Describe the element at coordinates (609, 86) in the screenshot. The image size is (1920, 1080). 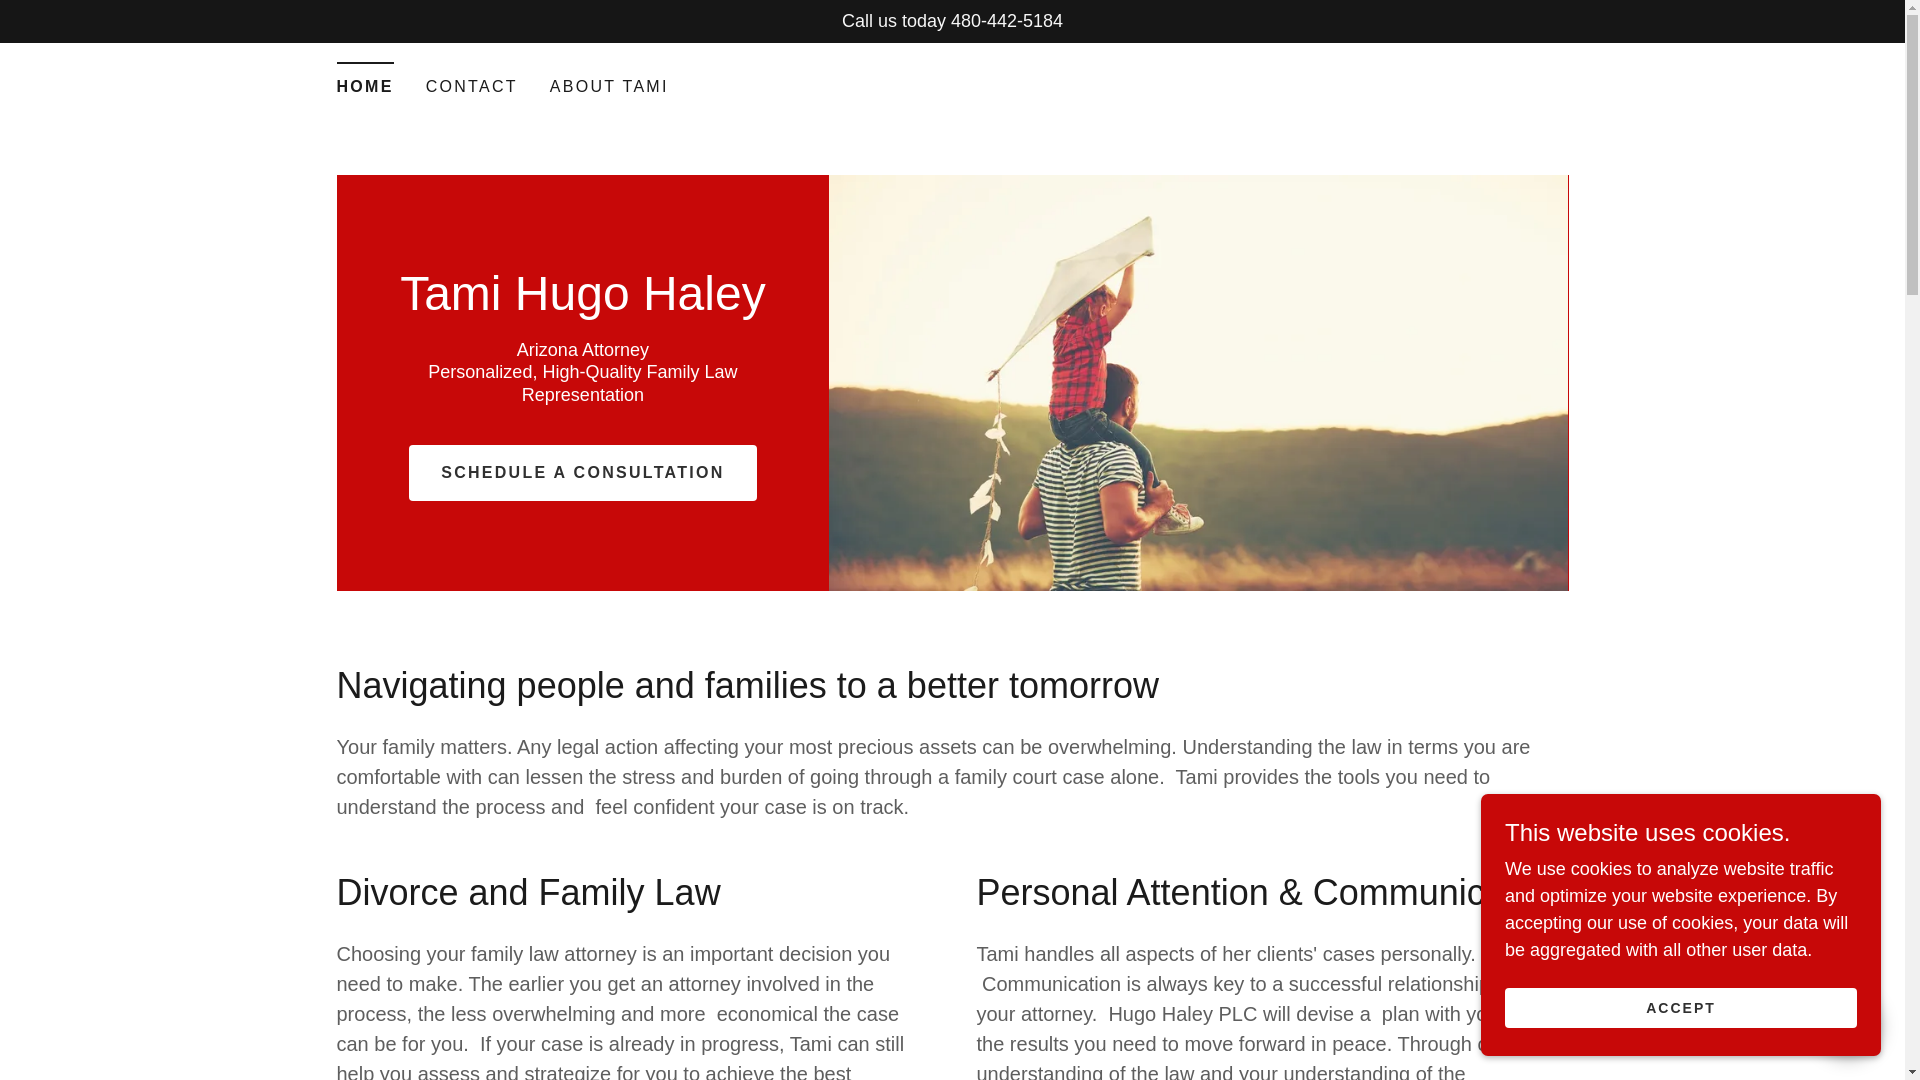
I see `ABOUT TAMI` at that location.